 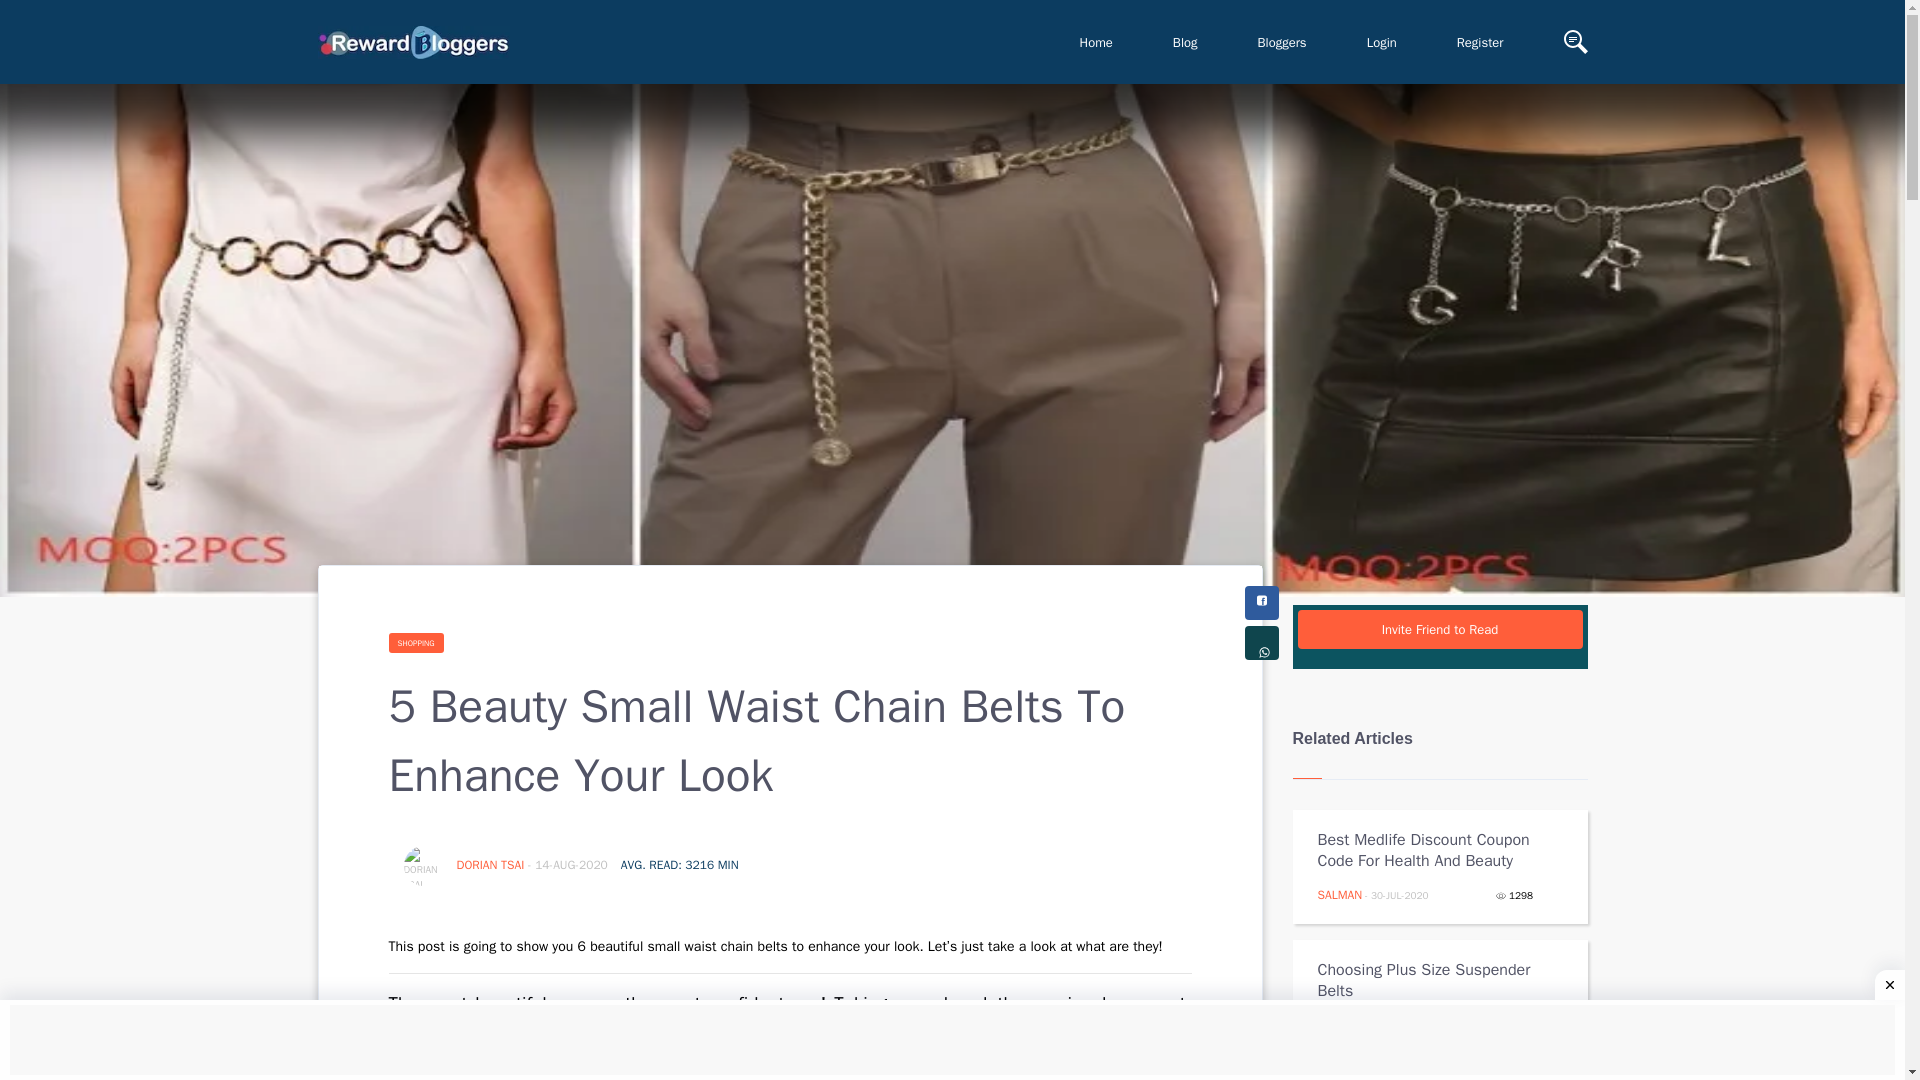 I want to click on Register, so click(x=1480, y=42).